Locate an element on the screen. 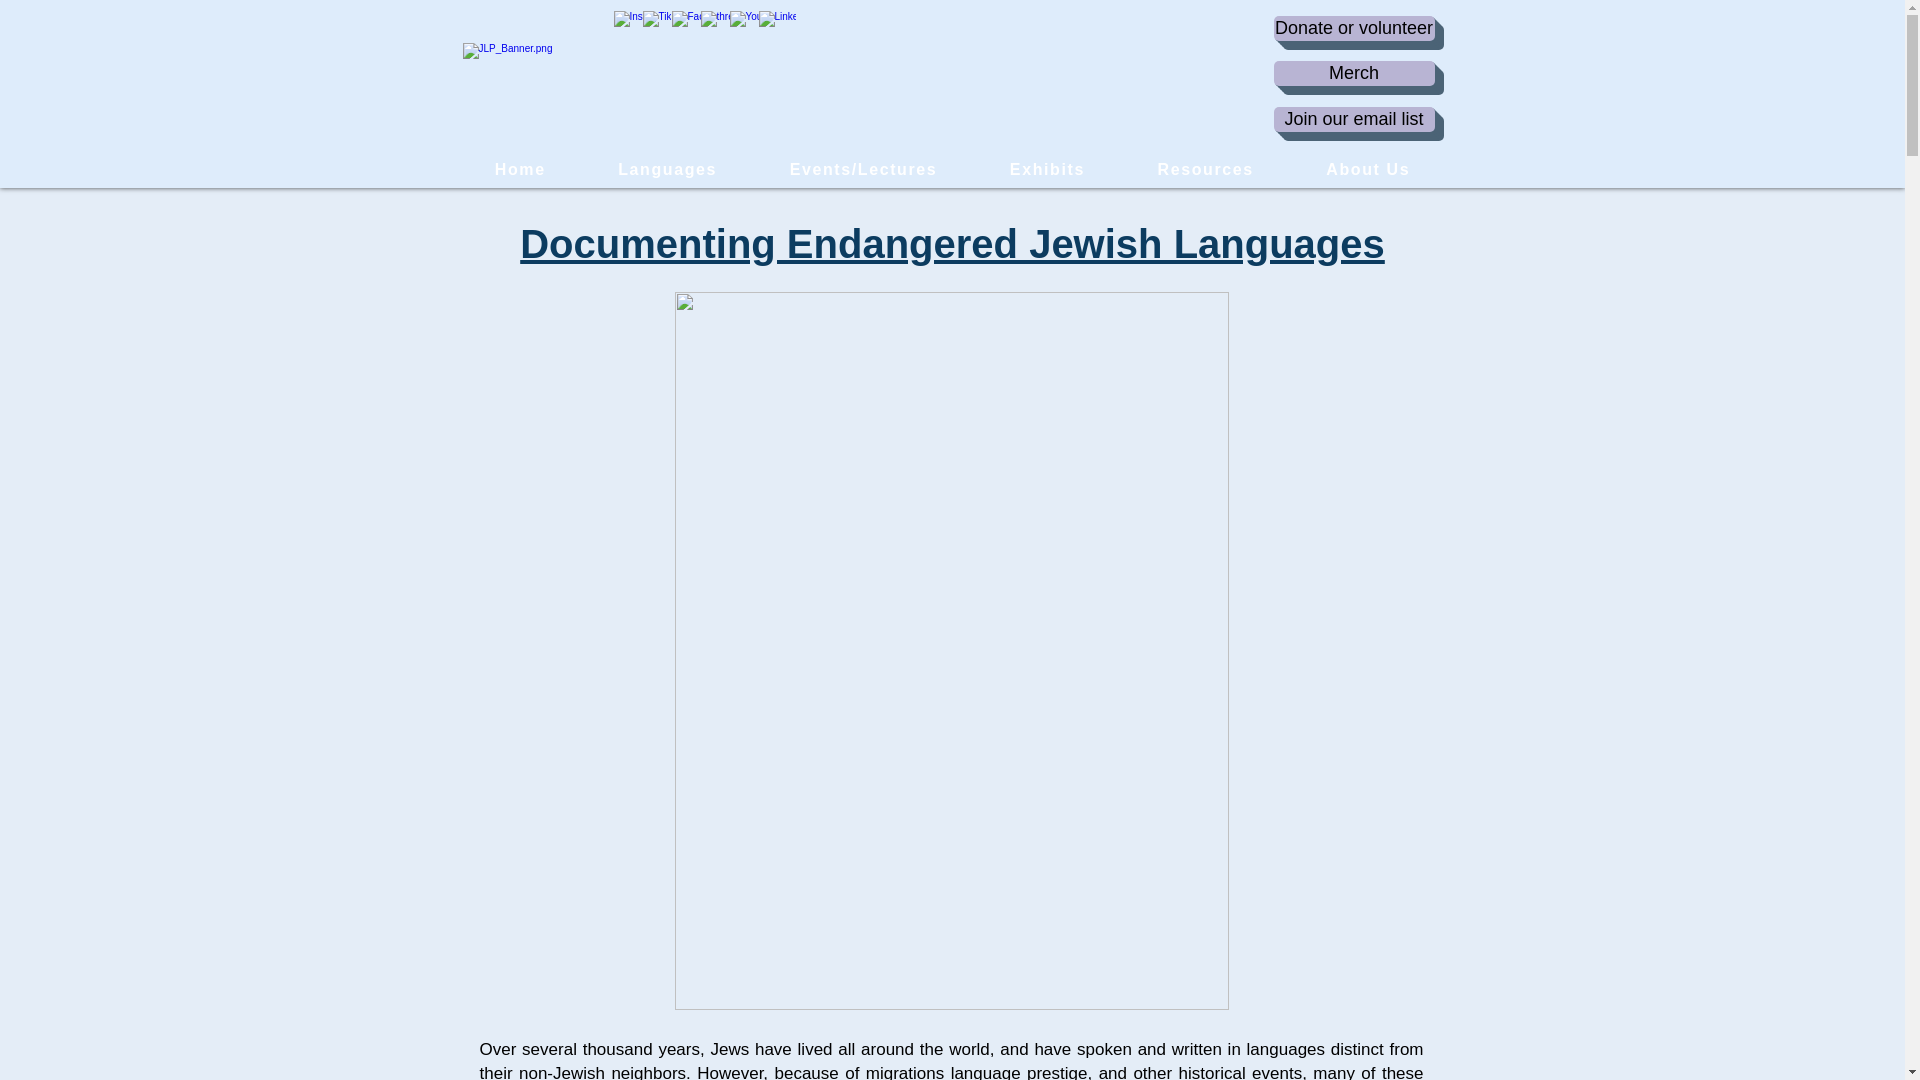  Merch is located at coordinates (1354, 73).